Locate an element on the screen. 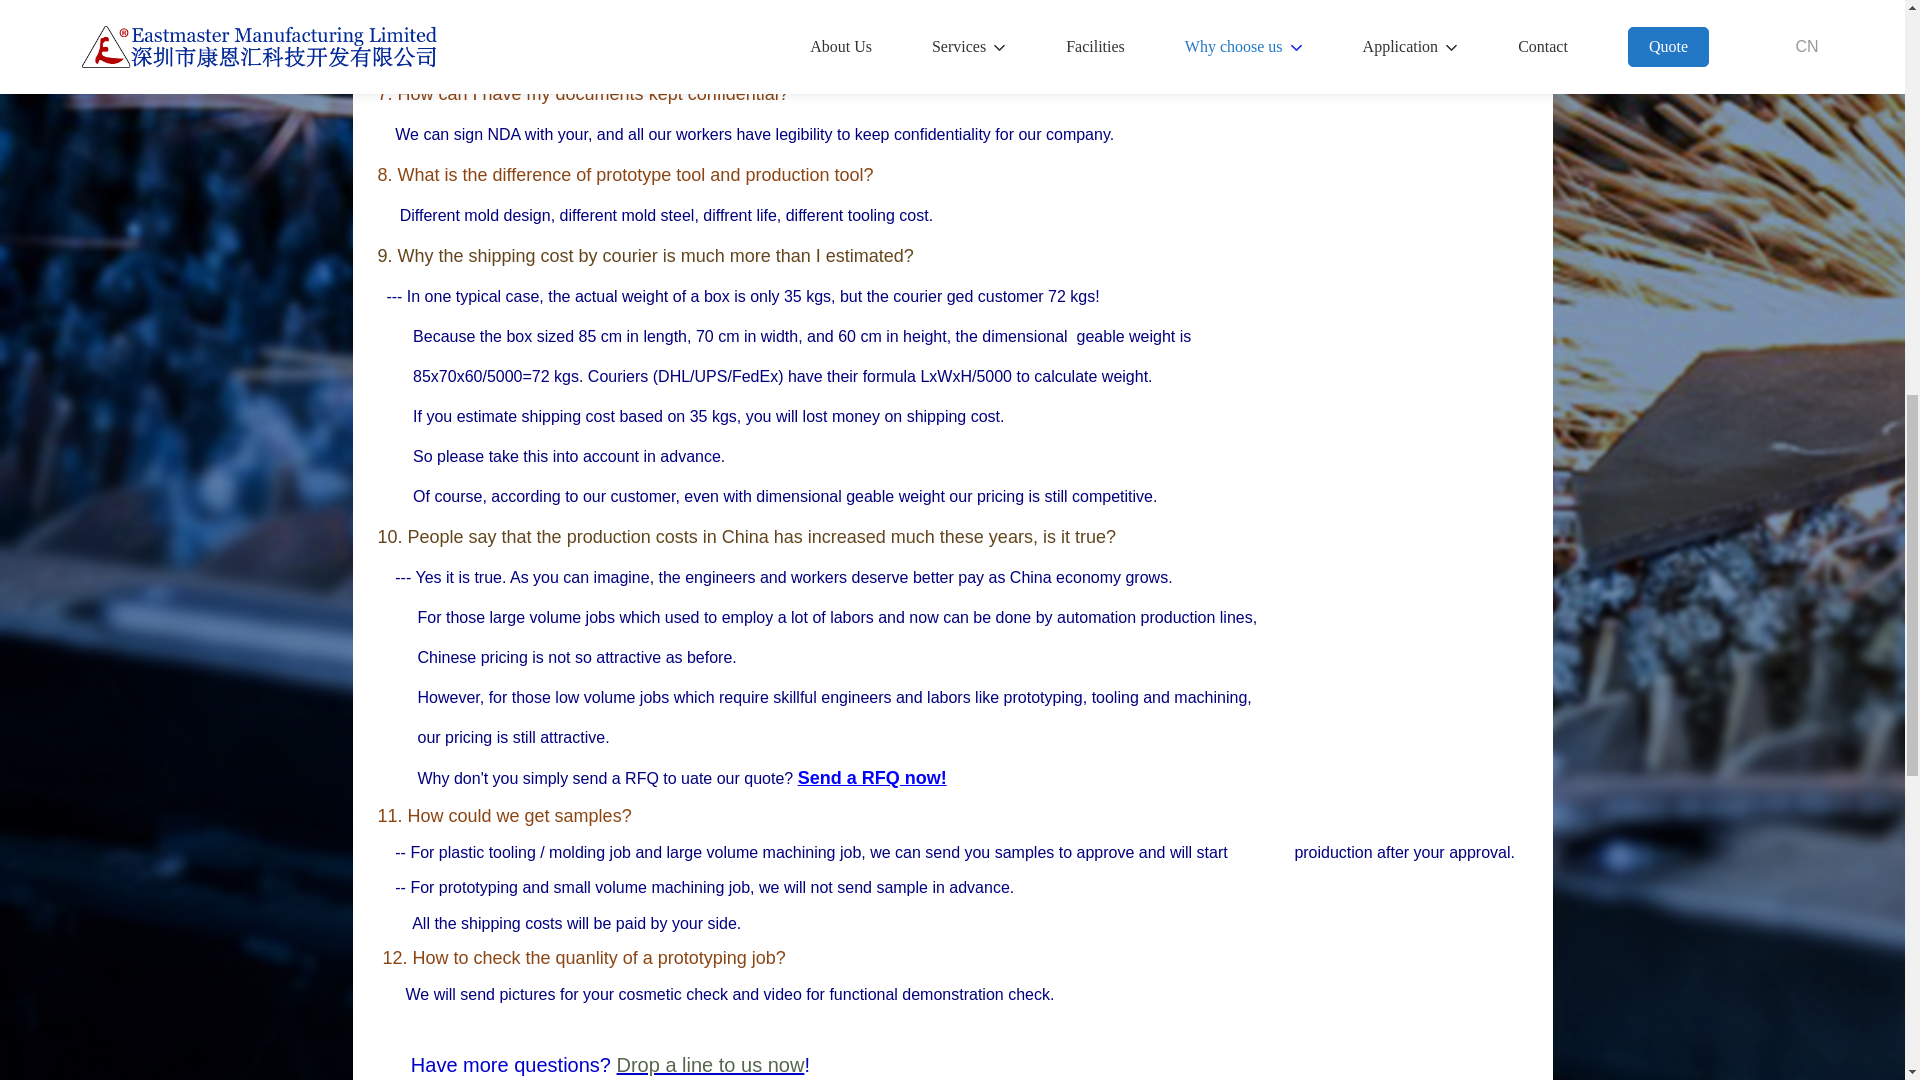  Send a RFQ now! is located at coordinates (872, 778).